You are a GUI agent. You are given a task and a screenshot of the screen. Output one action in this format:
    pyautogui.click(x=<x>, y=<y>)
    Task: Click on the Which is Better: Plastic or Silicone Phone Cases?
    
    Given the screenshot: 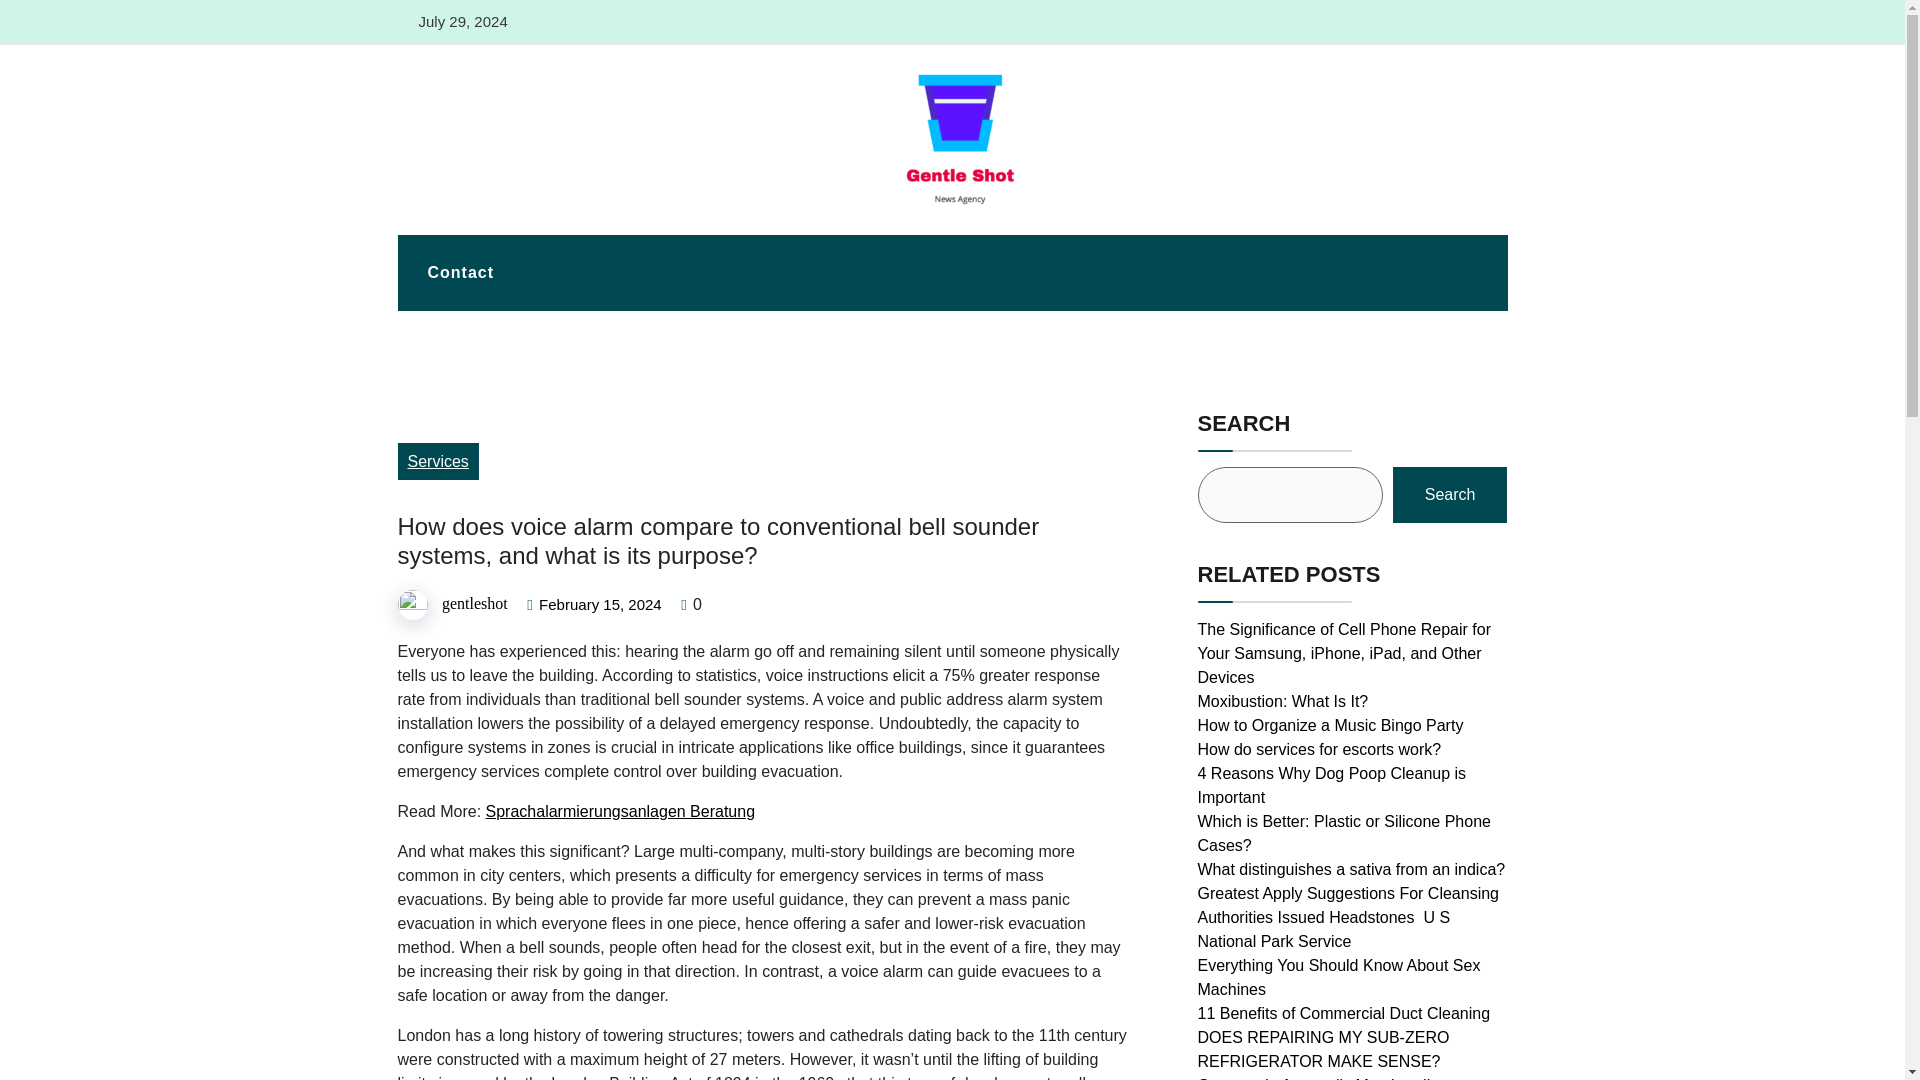 What is the action you would take?
    pyautogui.click(x=1344, y=834)
    